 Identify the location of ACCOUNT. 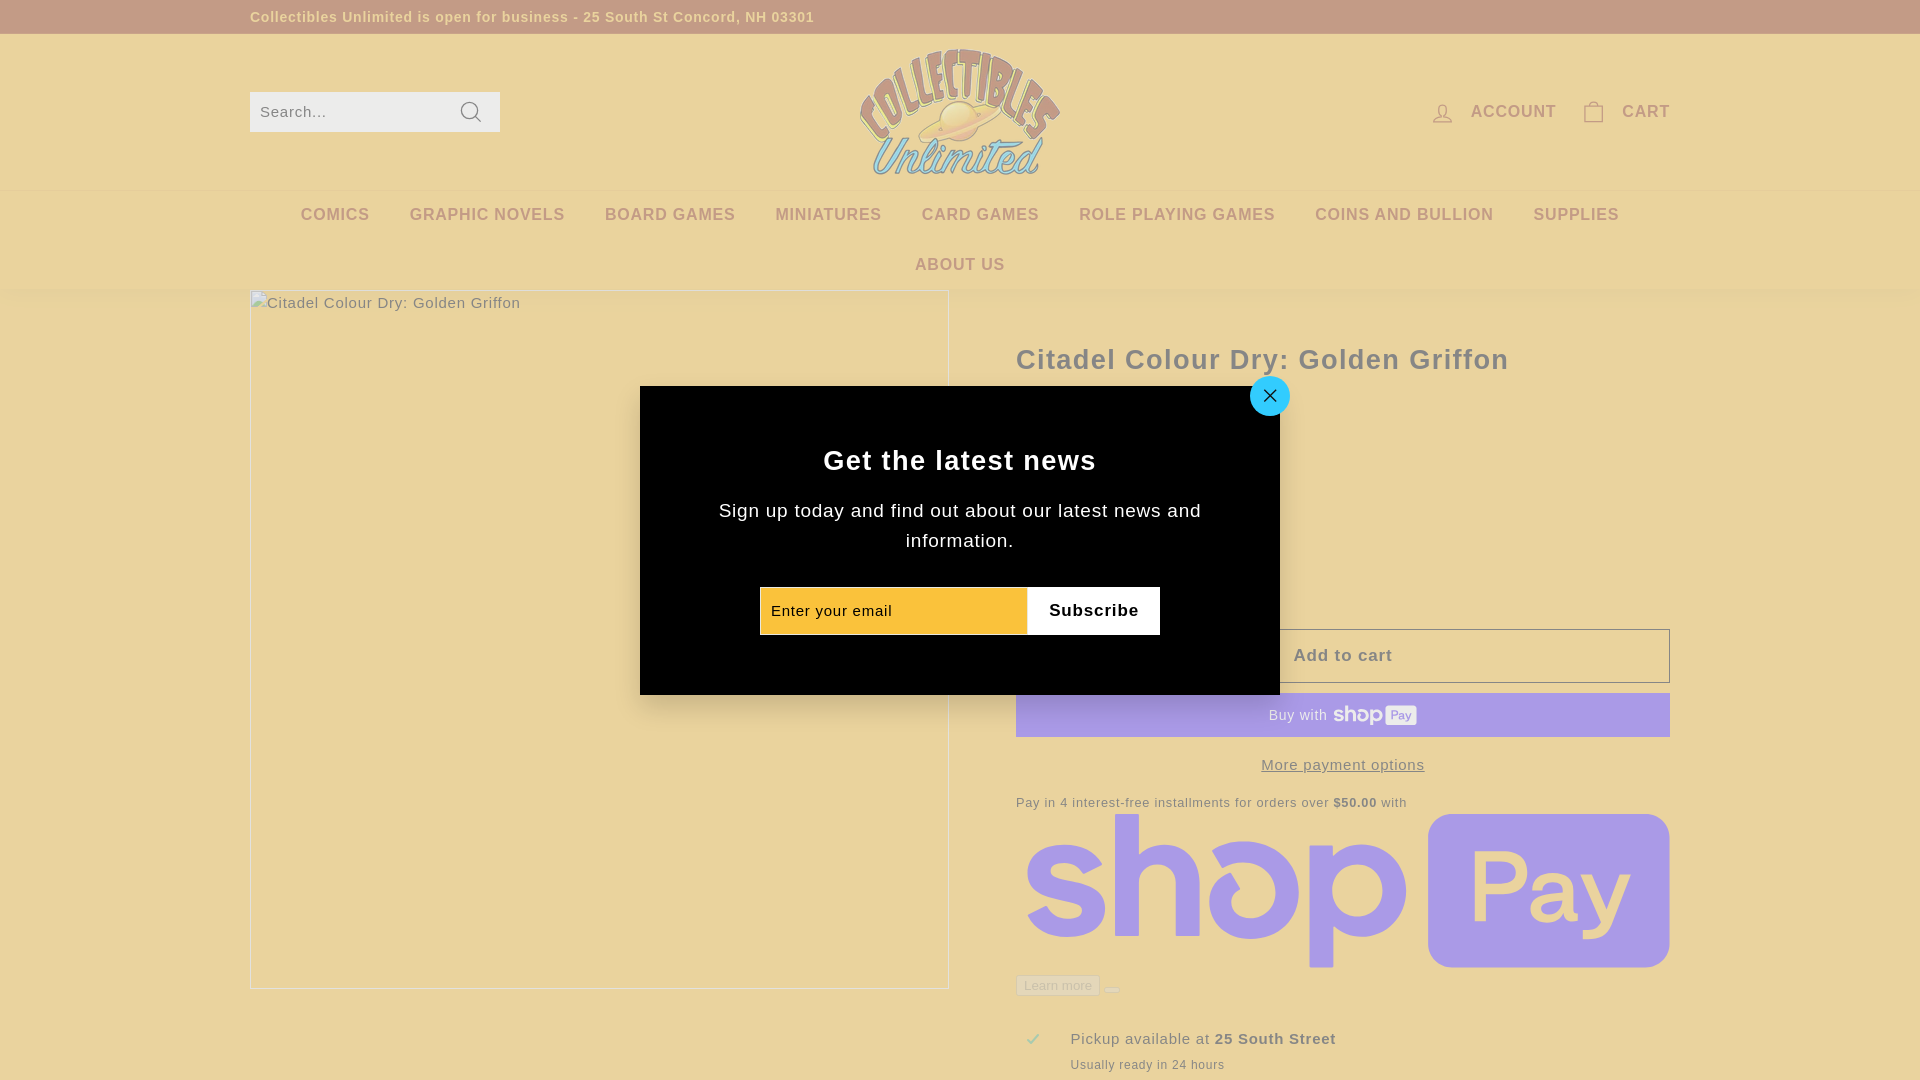
(1492, 112).